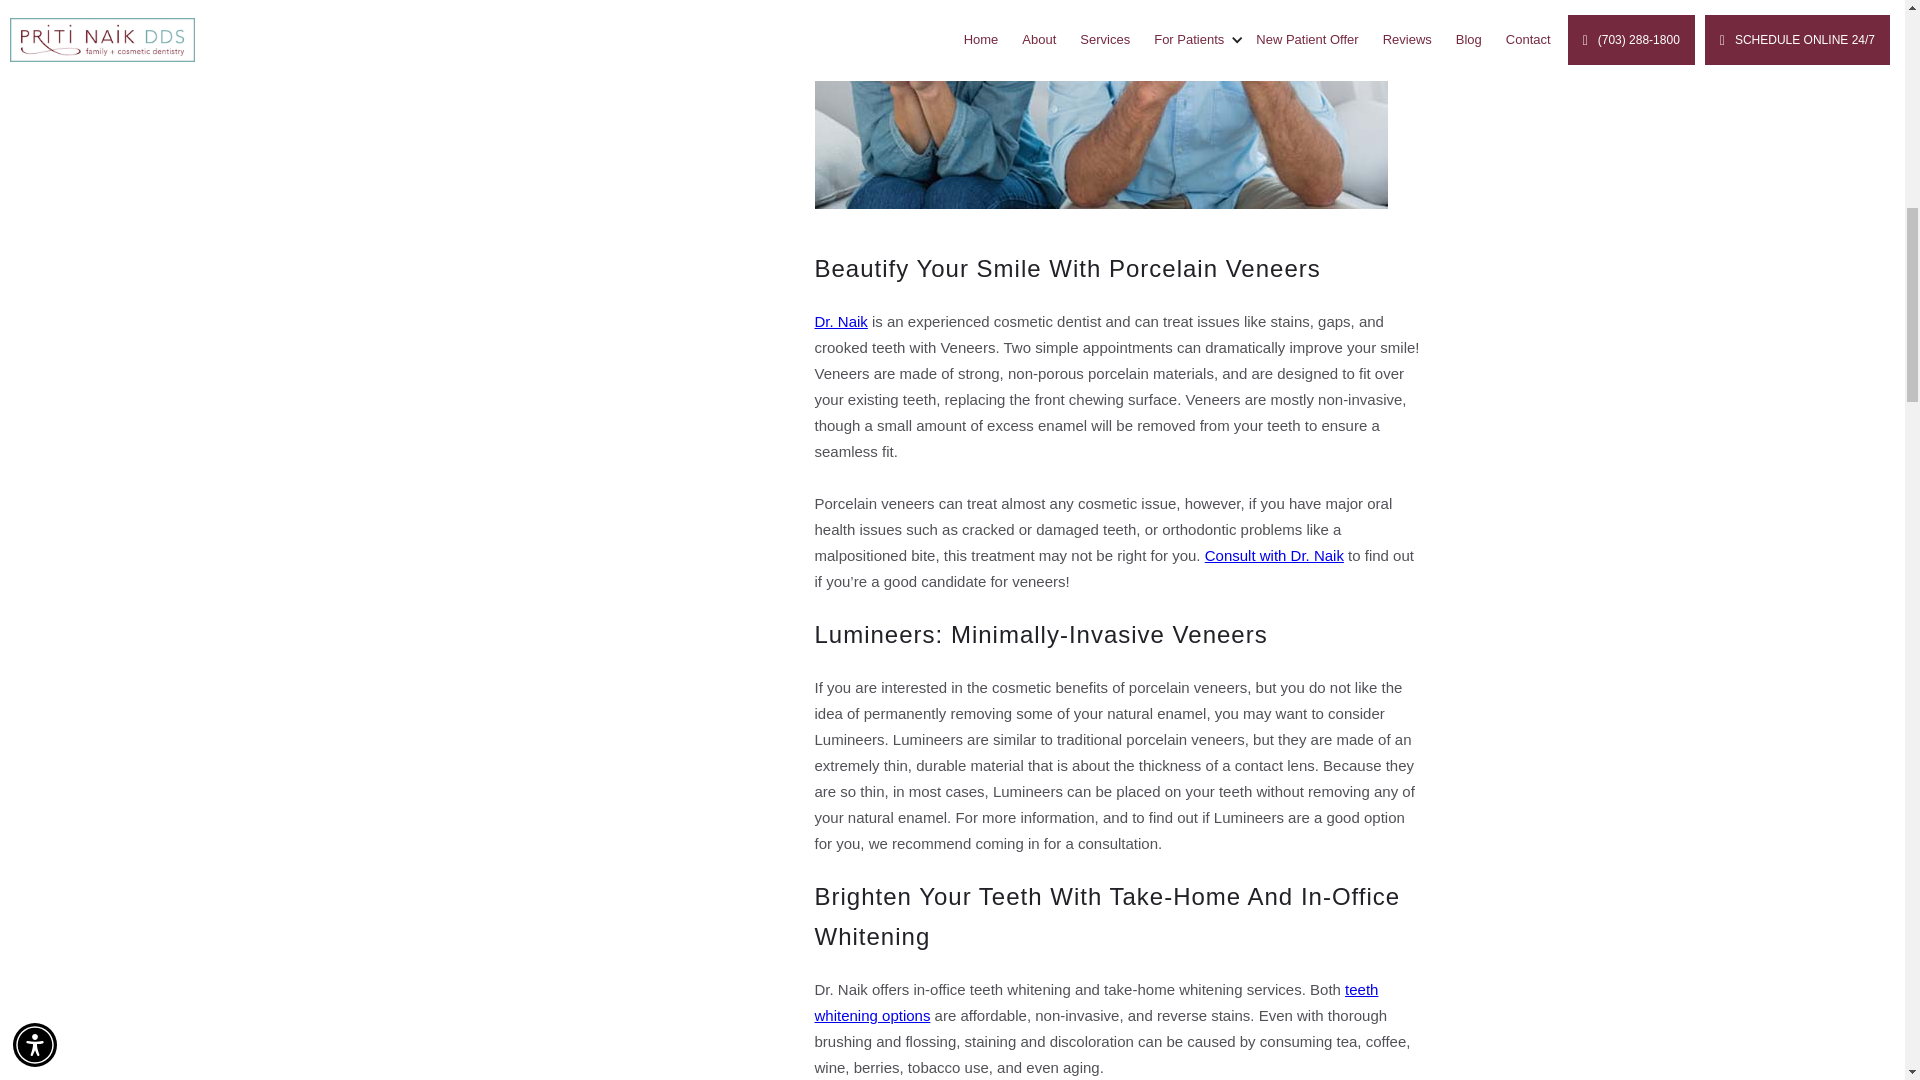 The image size is (1920, 1080). I want to click on teeth whitening options, so click(1096, 1002).